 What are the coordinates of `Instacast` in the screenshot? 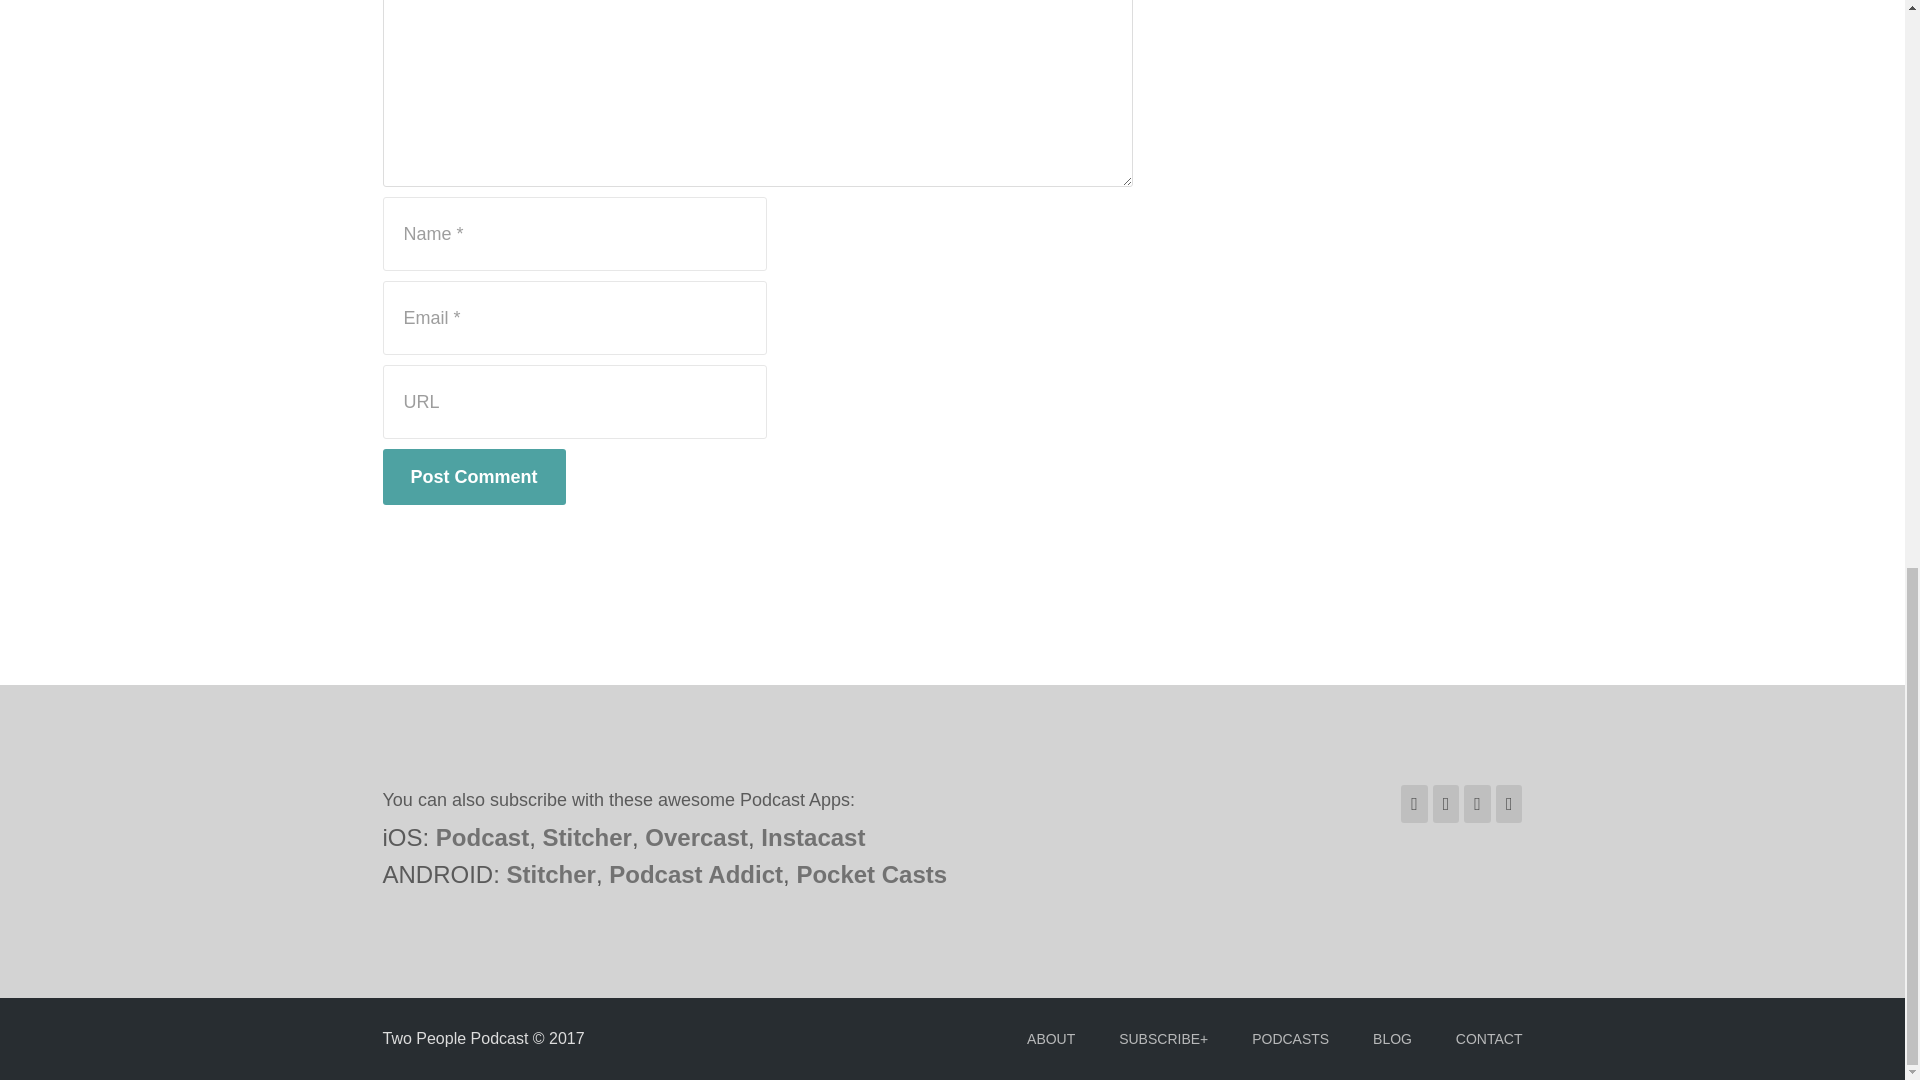 It's located at (812, 838).